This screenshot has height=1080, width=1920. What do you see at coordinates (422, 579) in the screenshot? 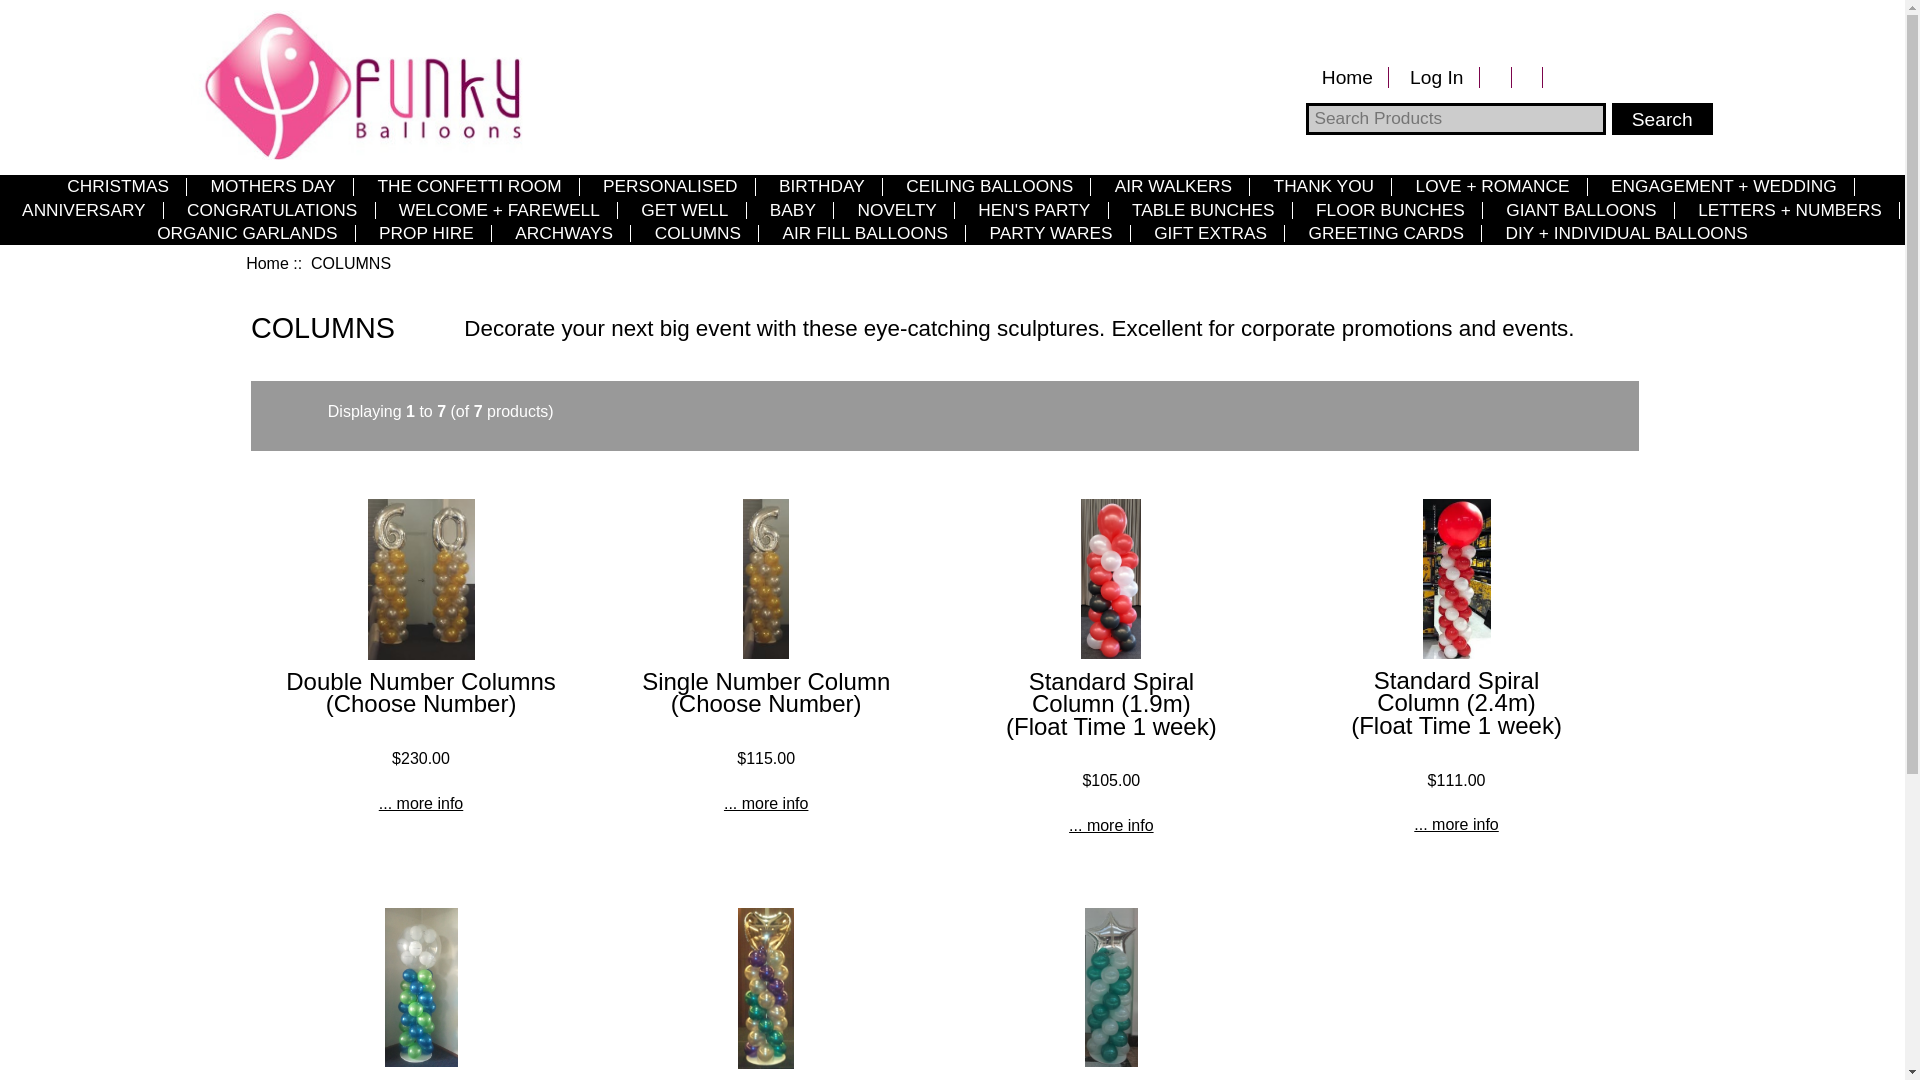
I see ` Double Number Columns (Choose Number) ` at bounding box center [422, 579].